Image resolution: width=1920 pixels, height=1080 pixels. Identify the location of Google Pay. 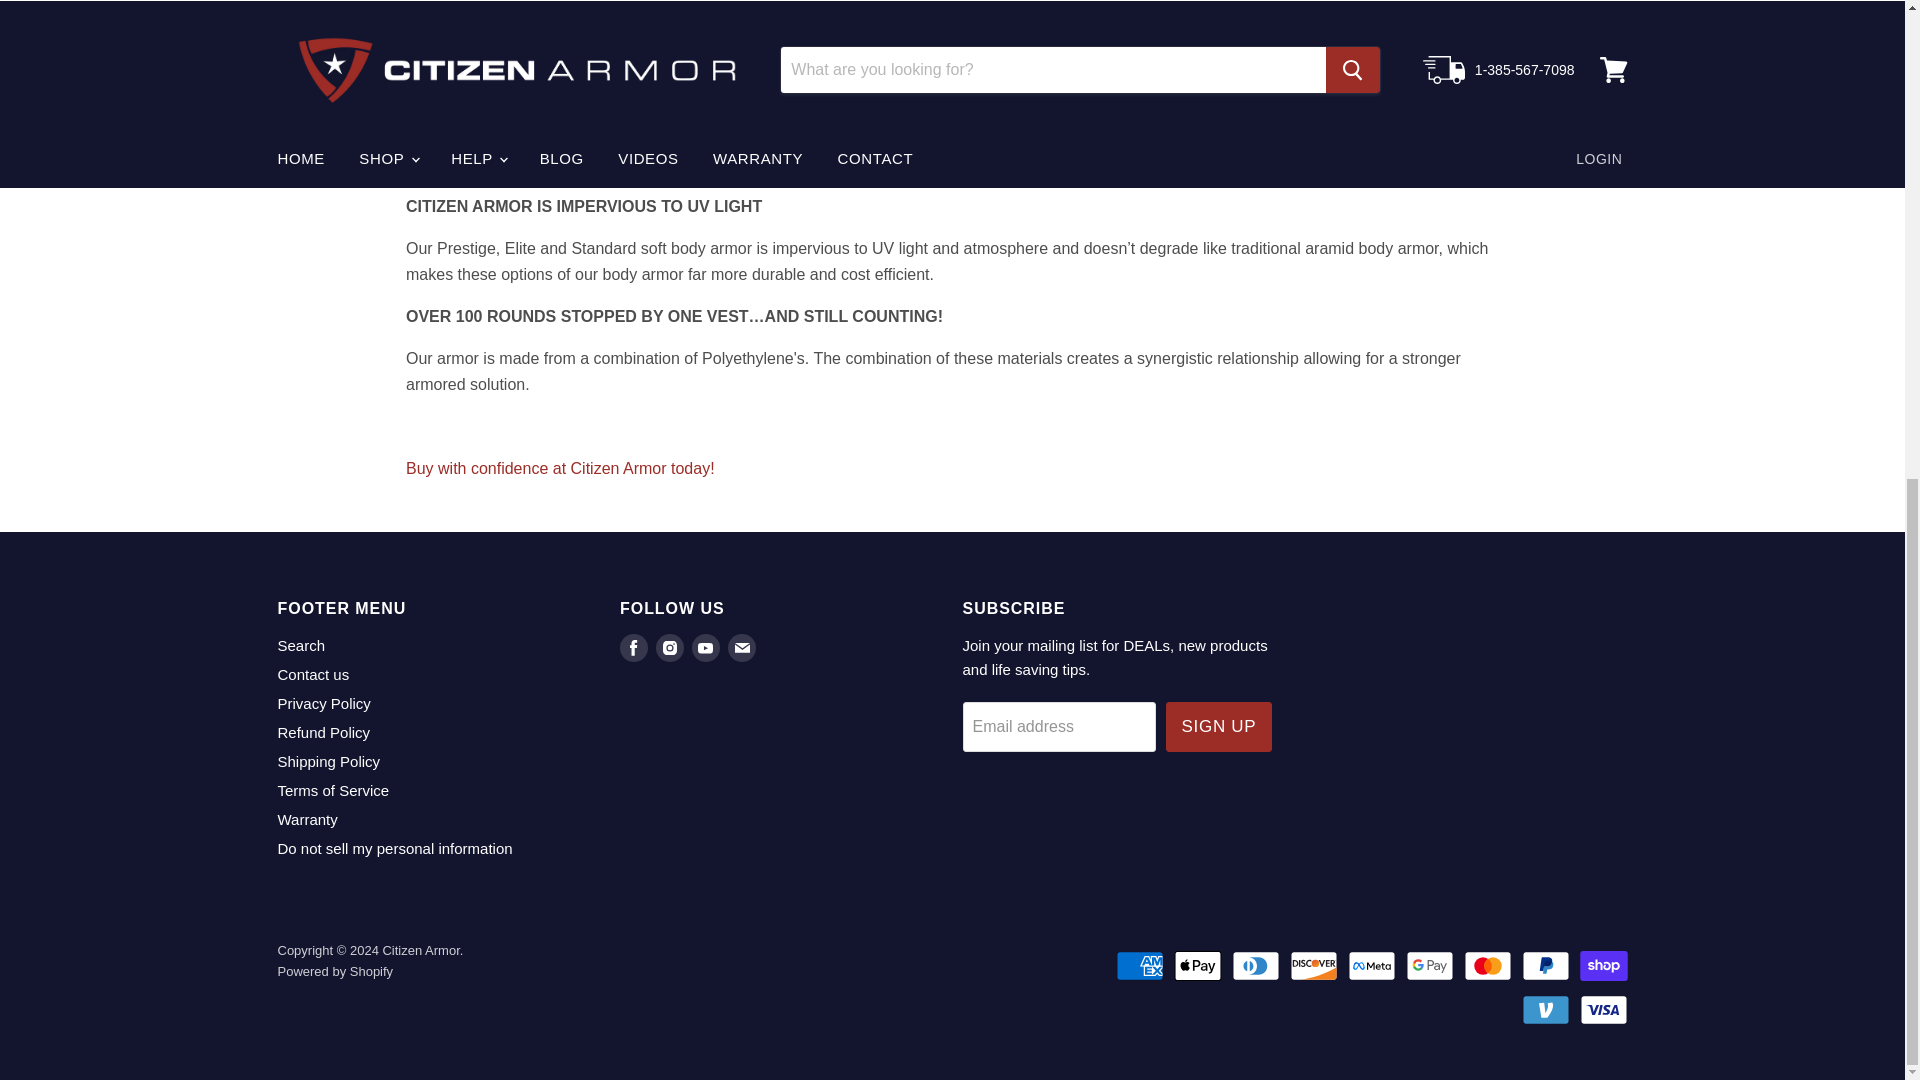
(1429, 966).